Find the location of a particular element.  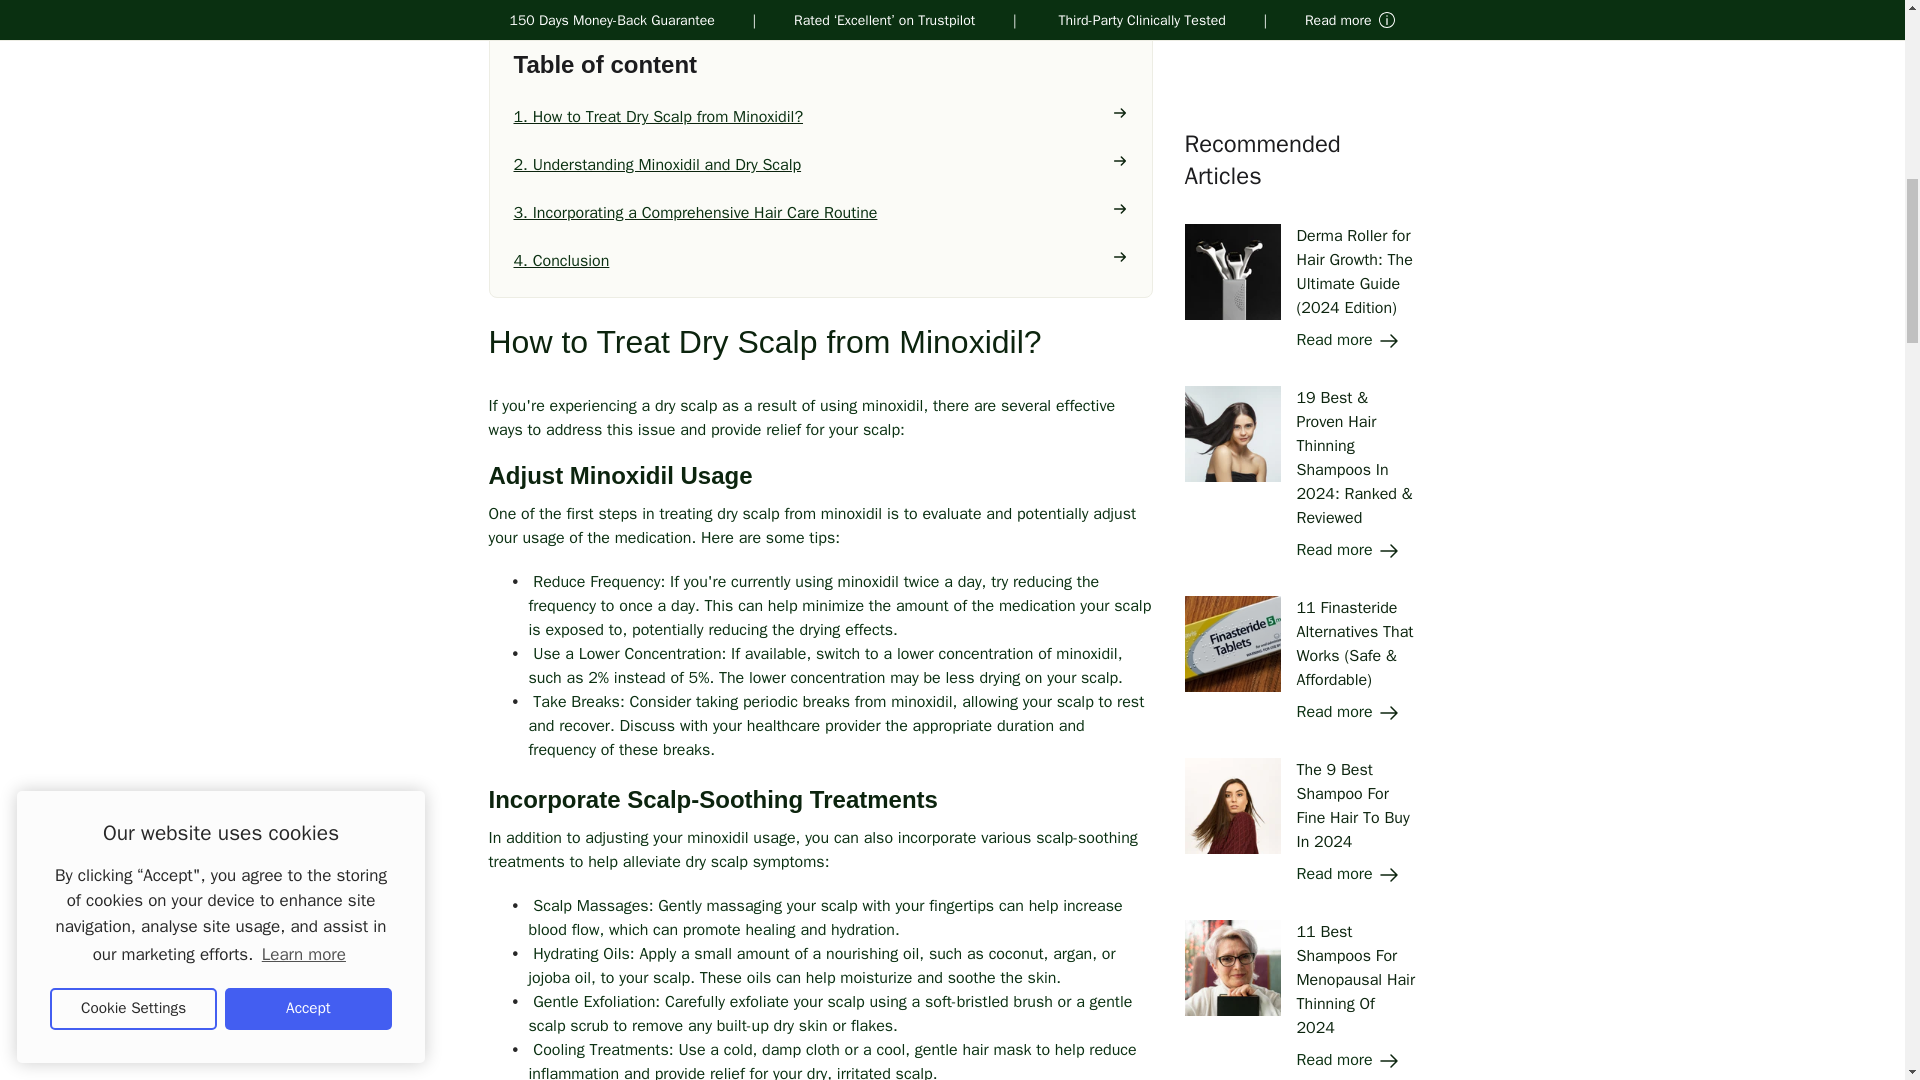

Read more is located at coordinates (1348, 20).